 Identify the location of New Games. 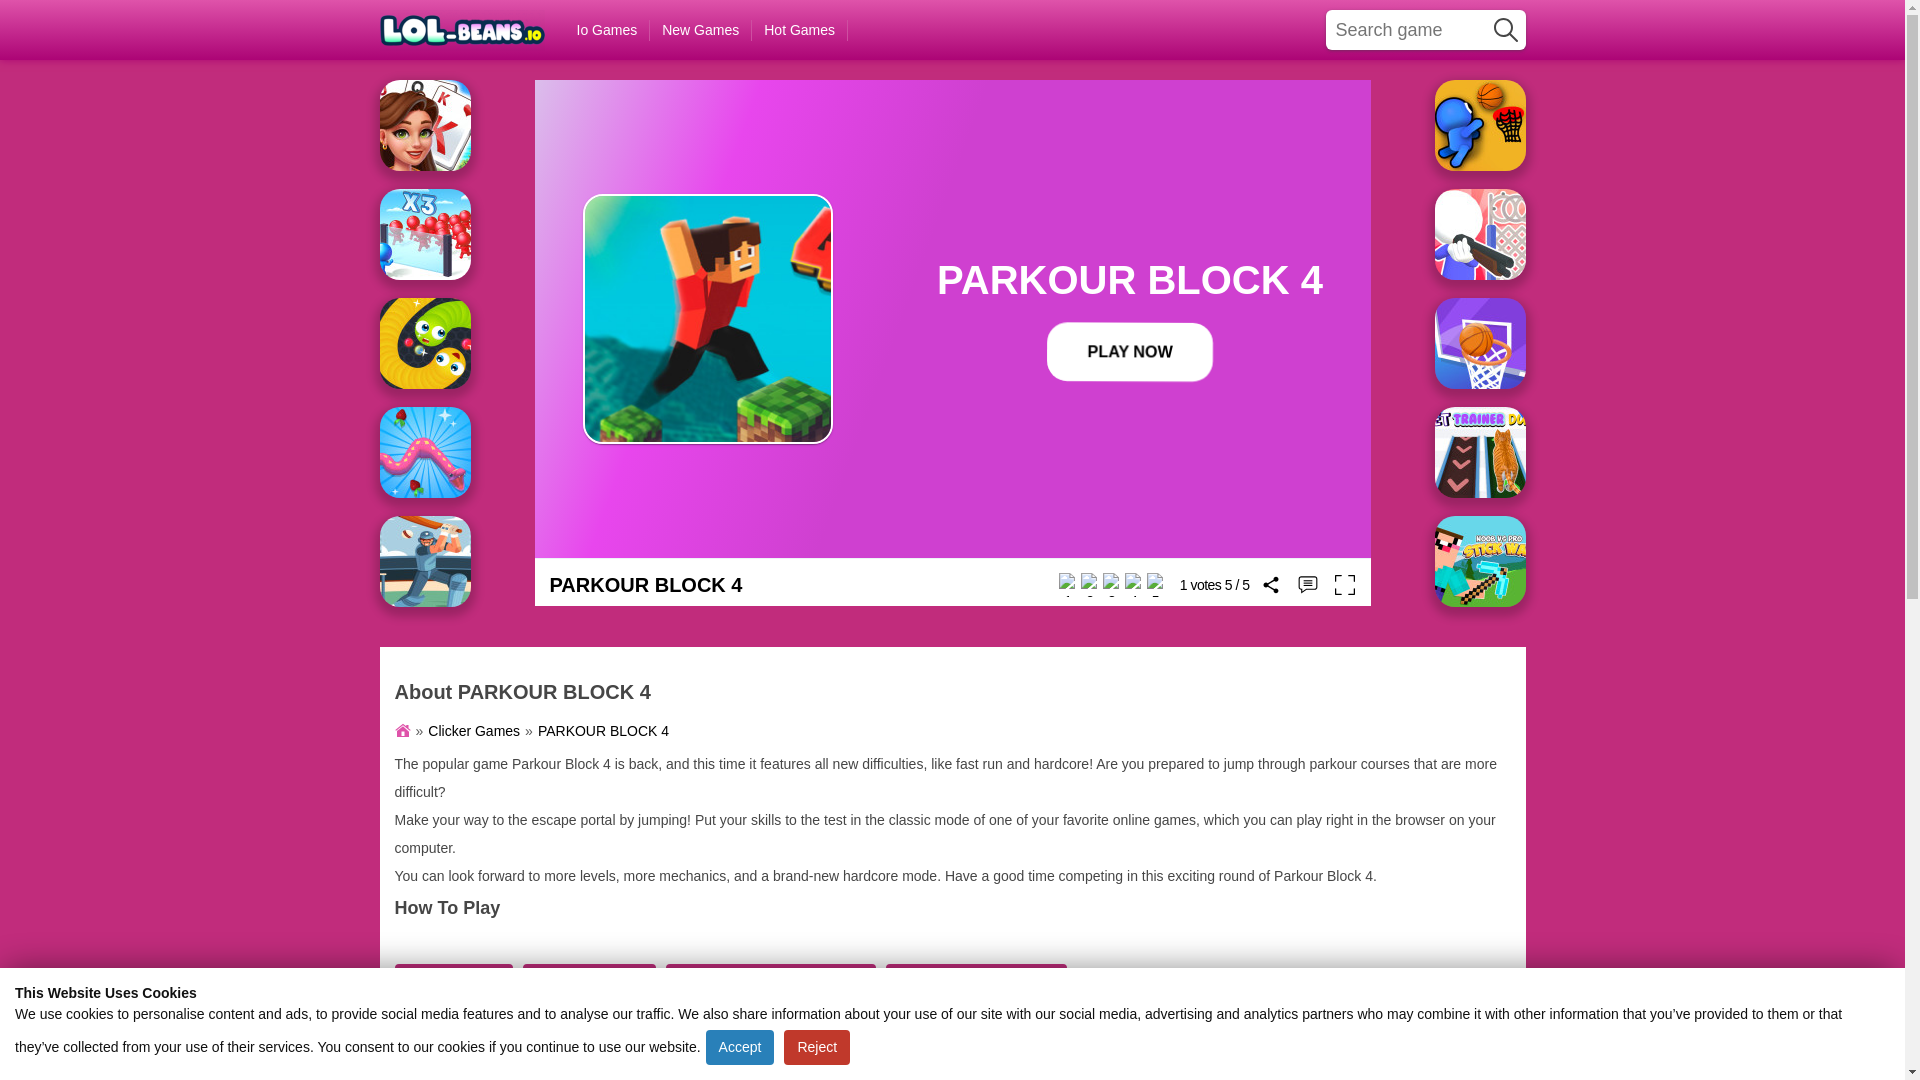
(701, 30).